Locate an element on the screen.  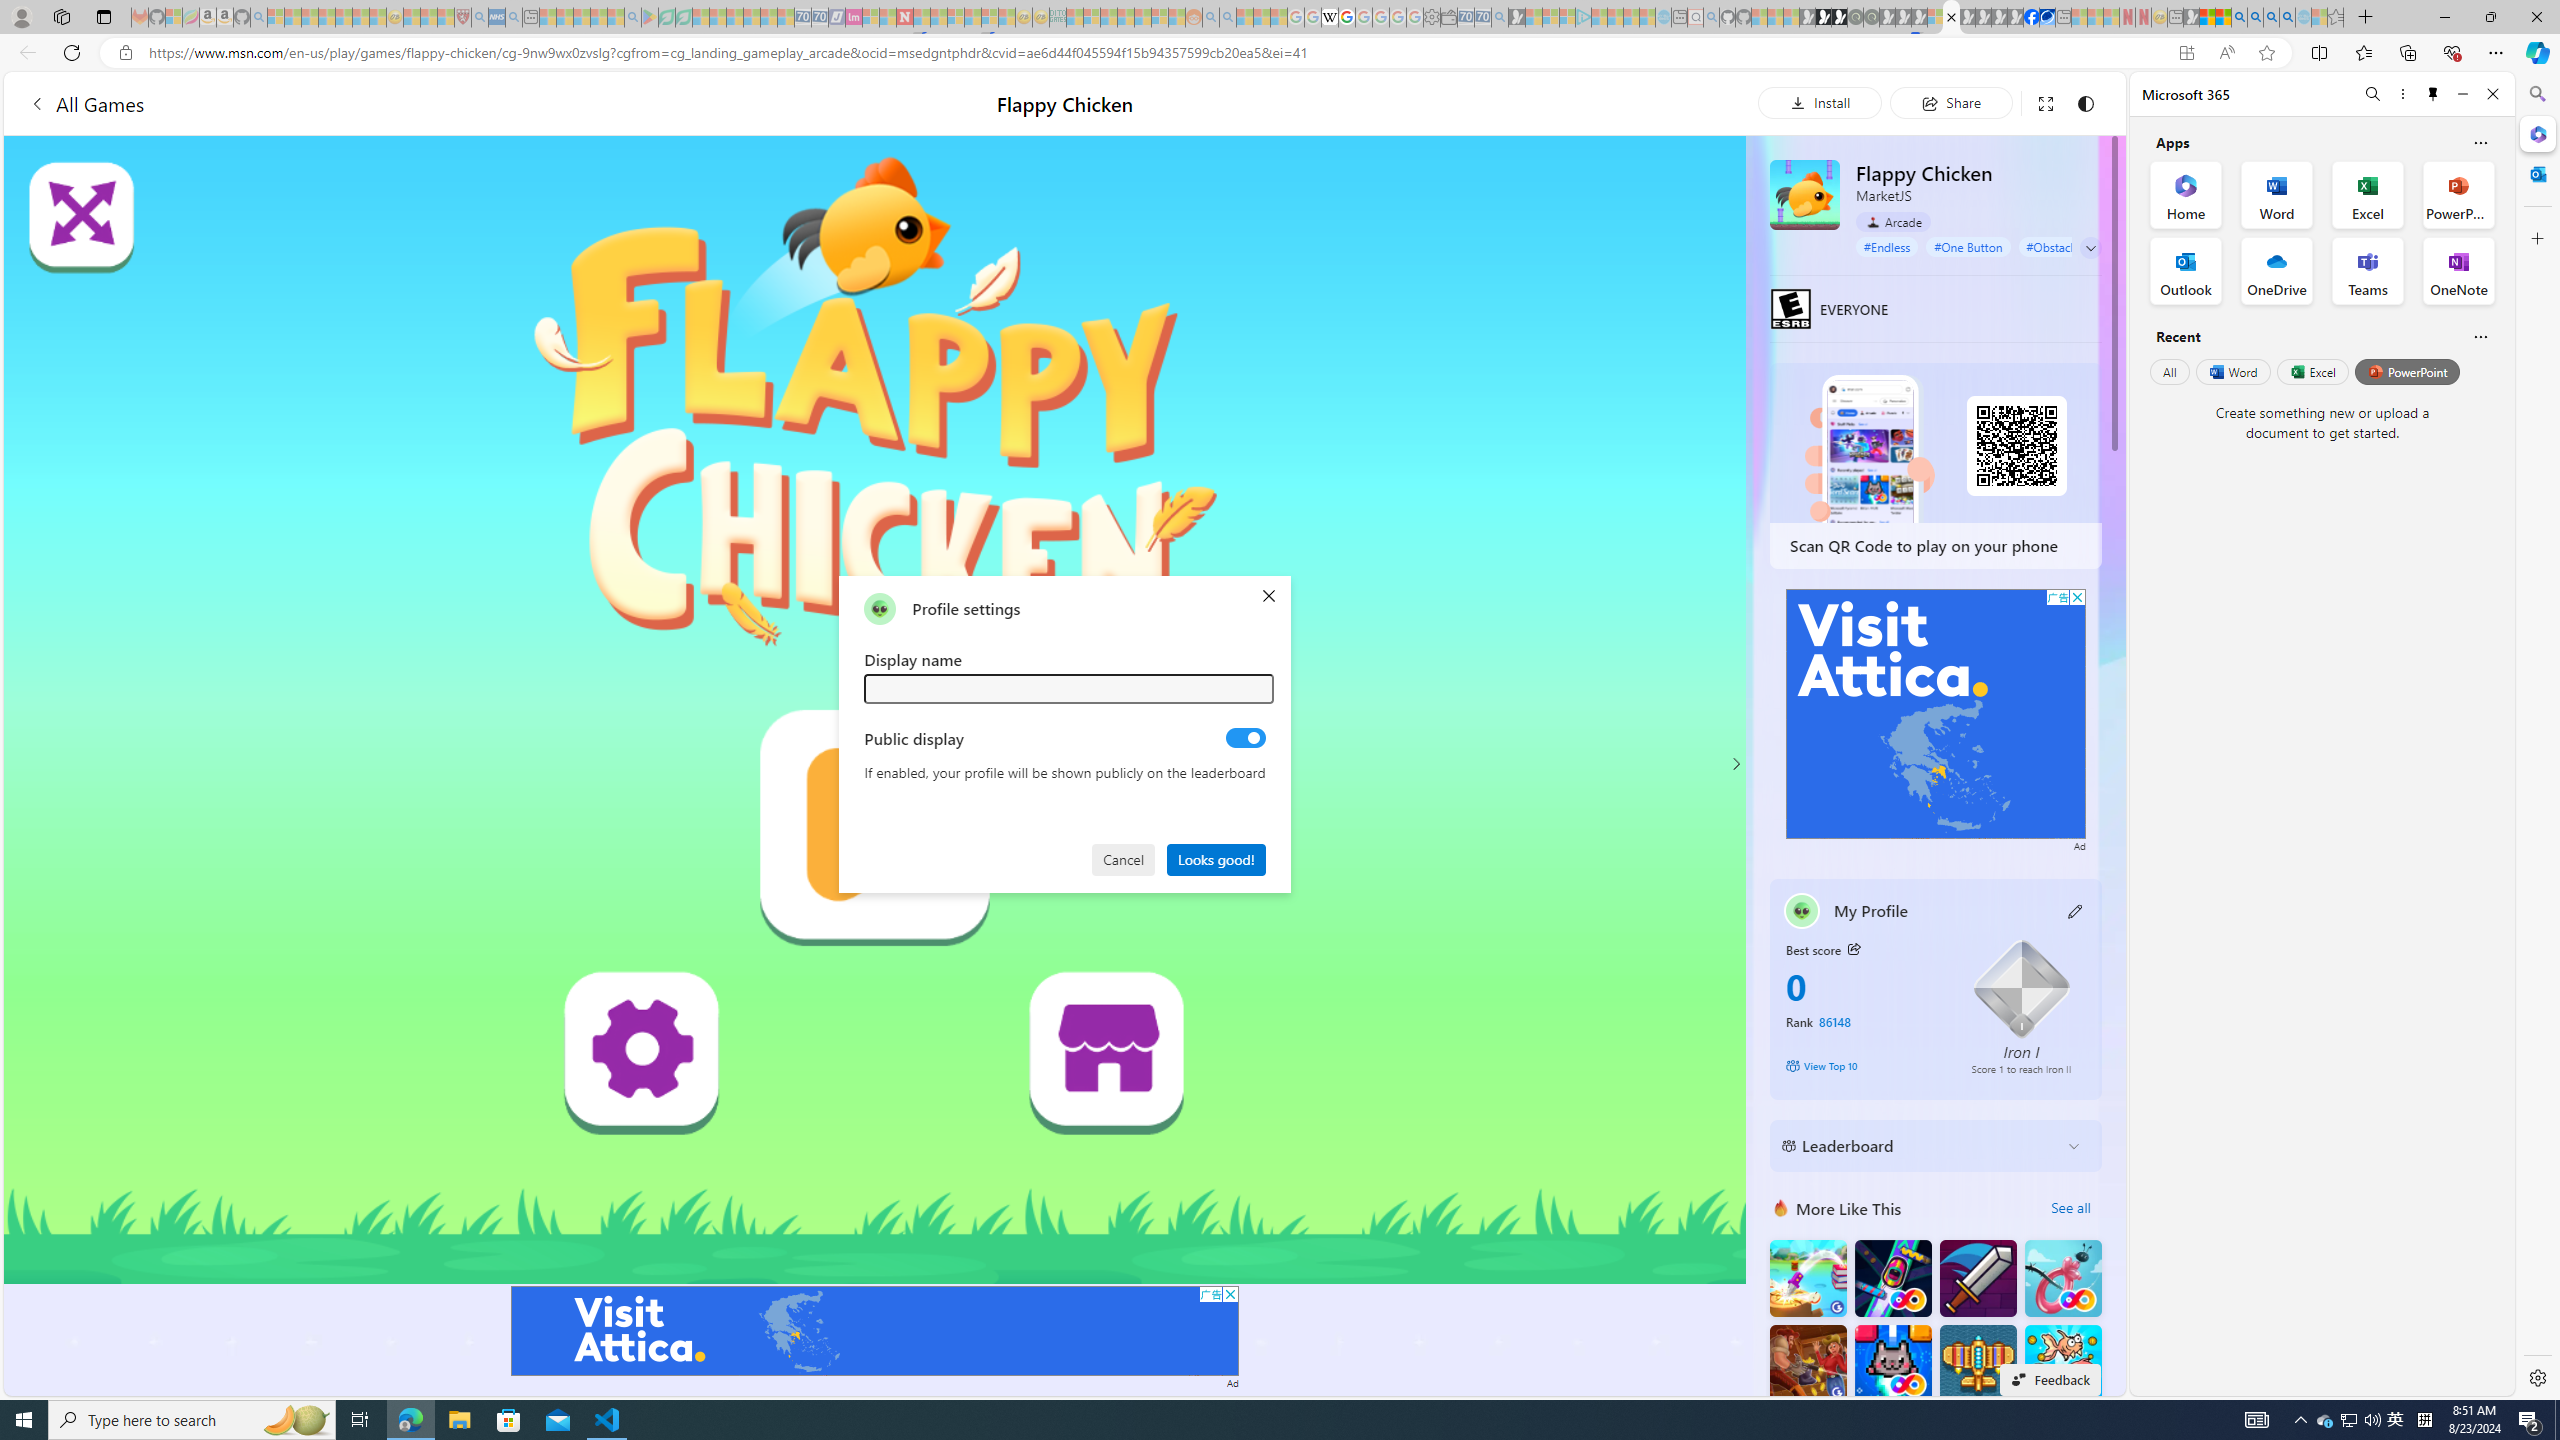
DITOGAMES AG Imprint - Sleeping is located at coordinates (1058, 17).